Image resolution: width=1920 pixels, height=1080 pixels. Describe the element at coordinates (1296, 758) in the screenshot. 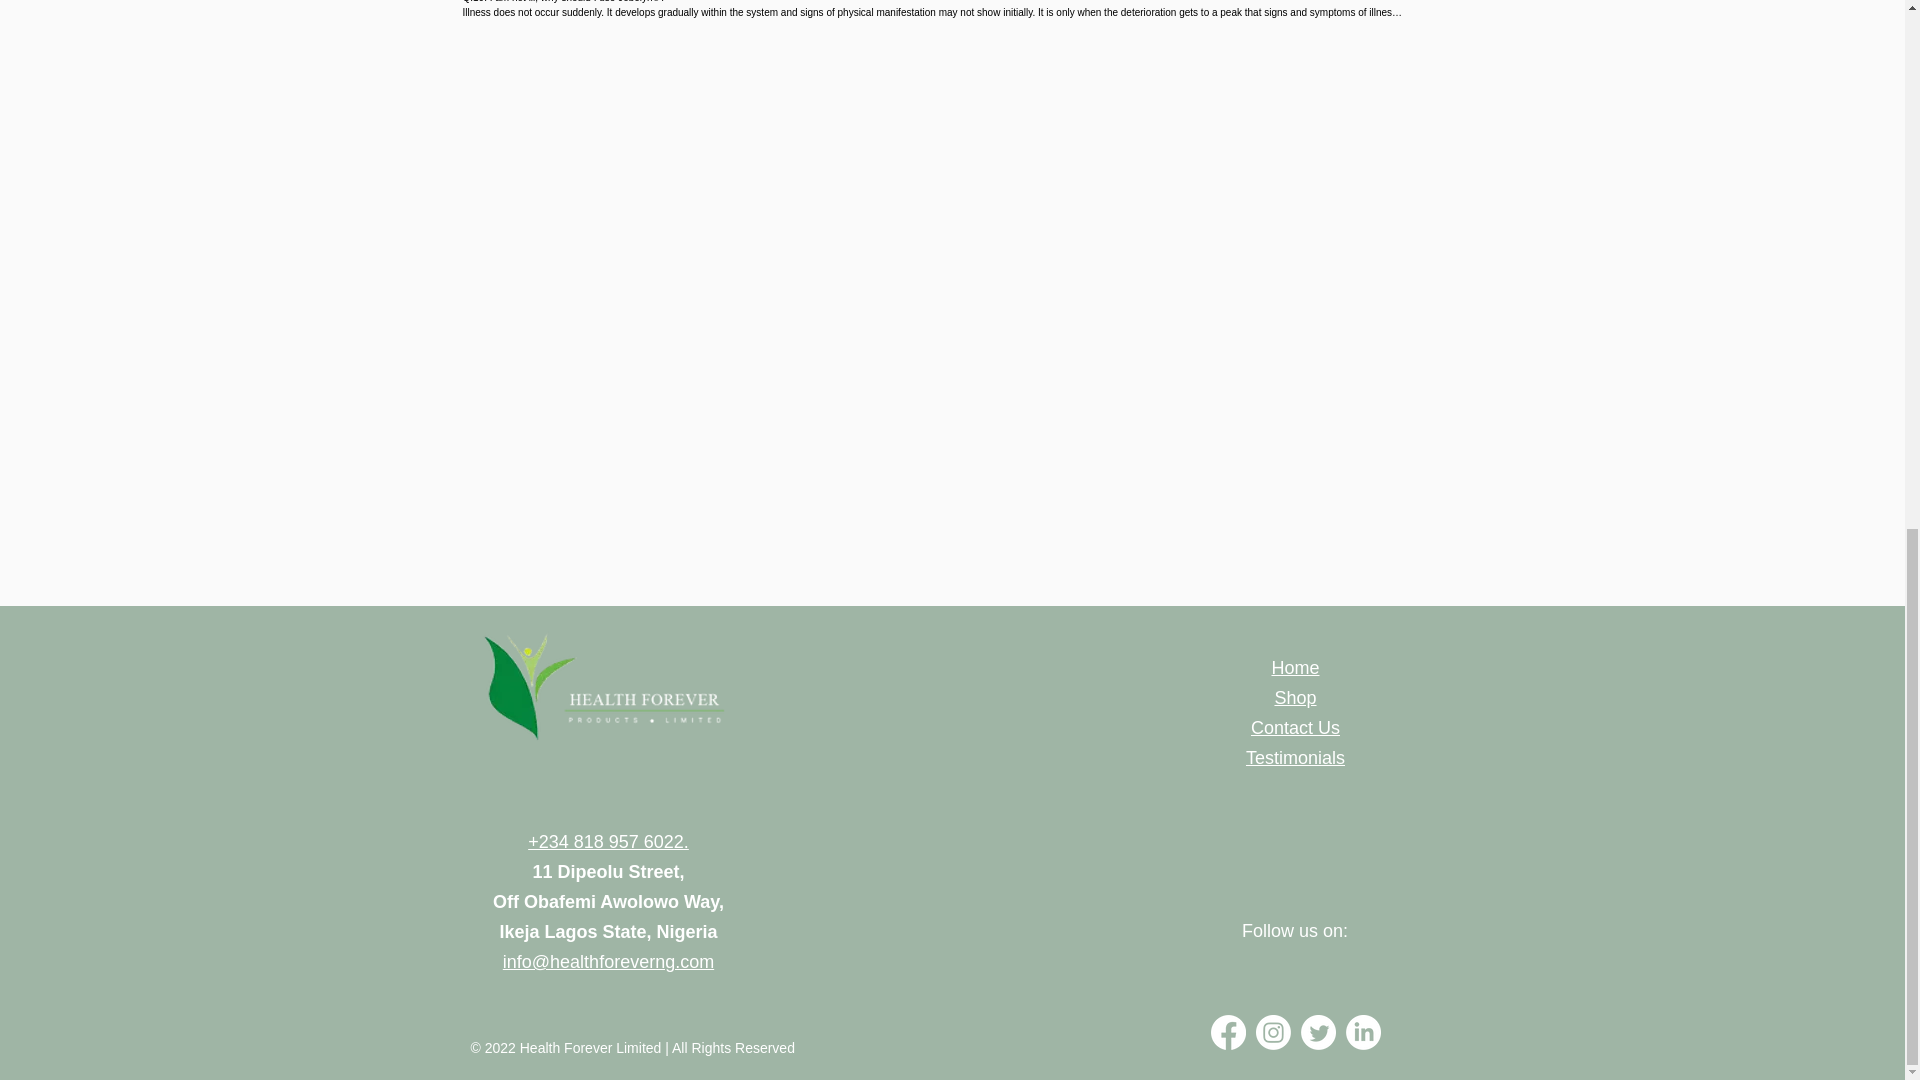

I see `Testimonials` at that location.